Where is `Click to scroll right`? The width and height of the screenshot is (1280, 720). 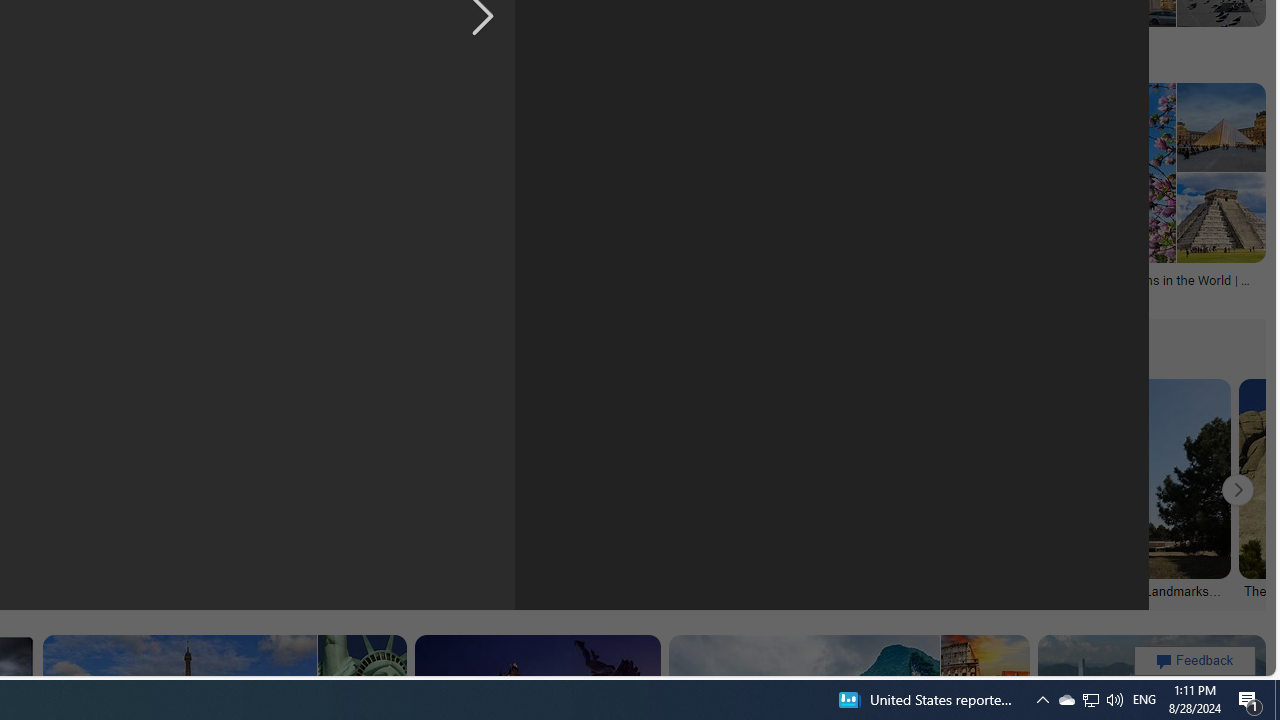
Click to scroll right is located at coordinates (1238, 490).